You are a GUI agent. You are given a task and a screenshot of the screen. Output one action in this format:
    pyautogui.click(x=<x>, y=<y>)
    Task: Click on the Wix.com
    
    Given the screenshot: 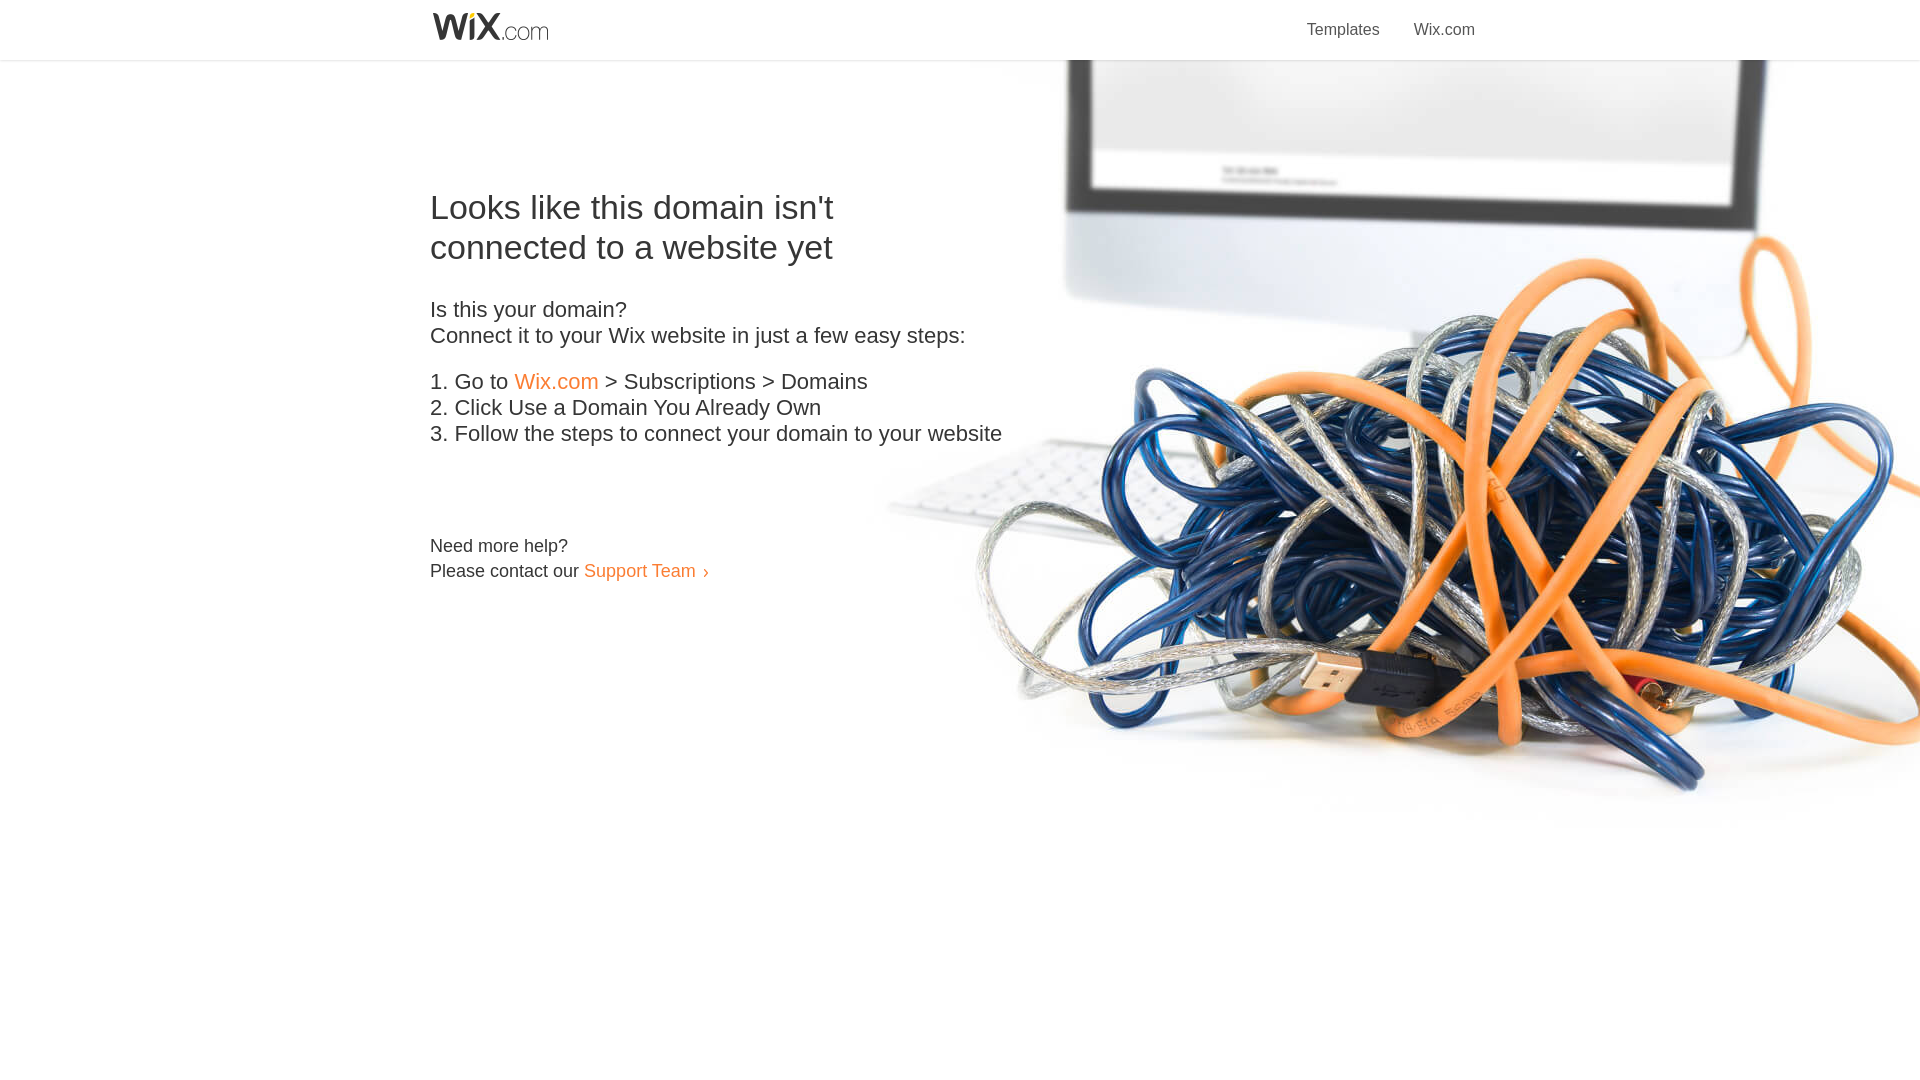 What is the action you would take?
    pyautogui.click(x=556, y=382)
    